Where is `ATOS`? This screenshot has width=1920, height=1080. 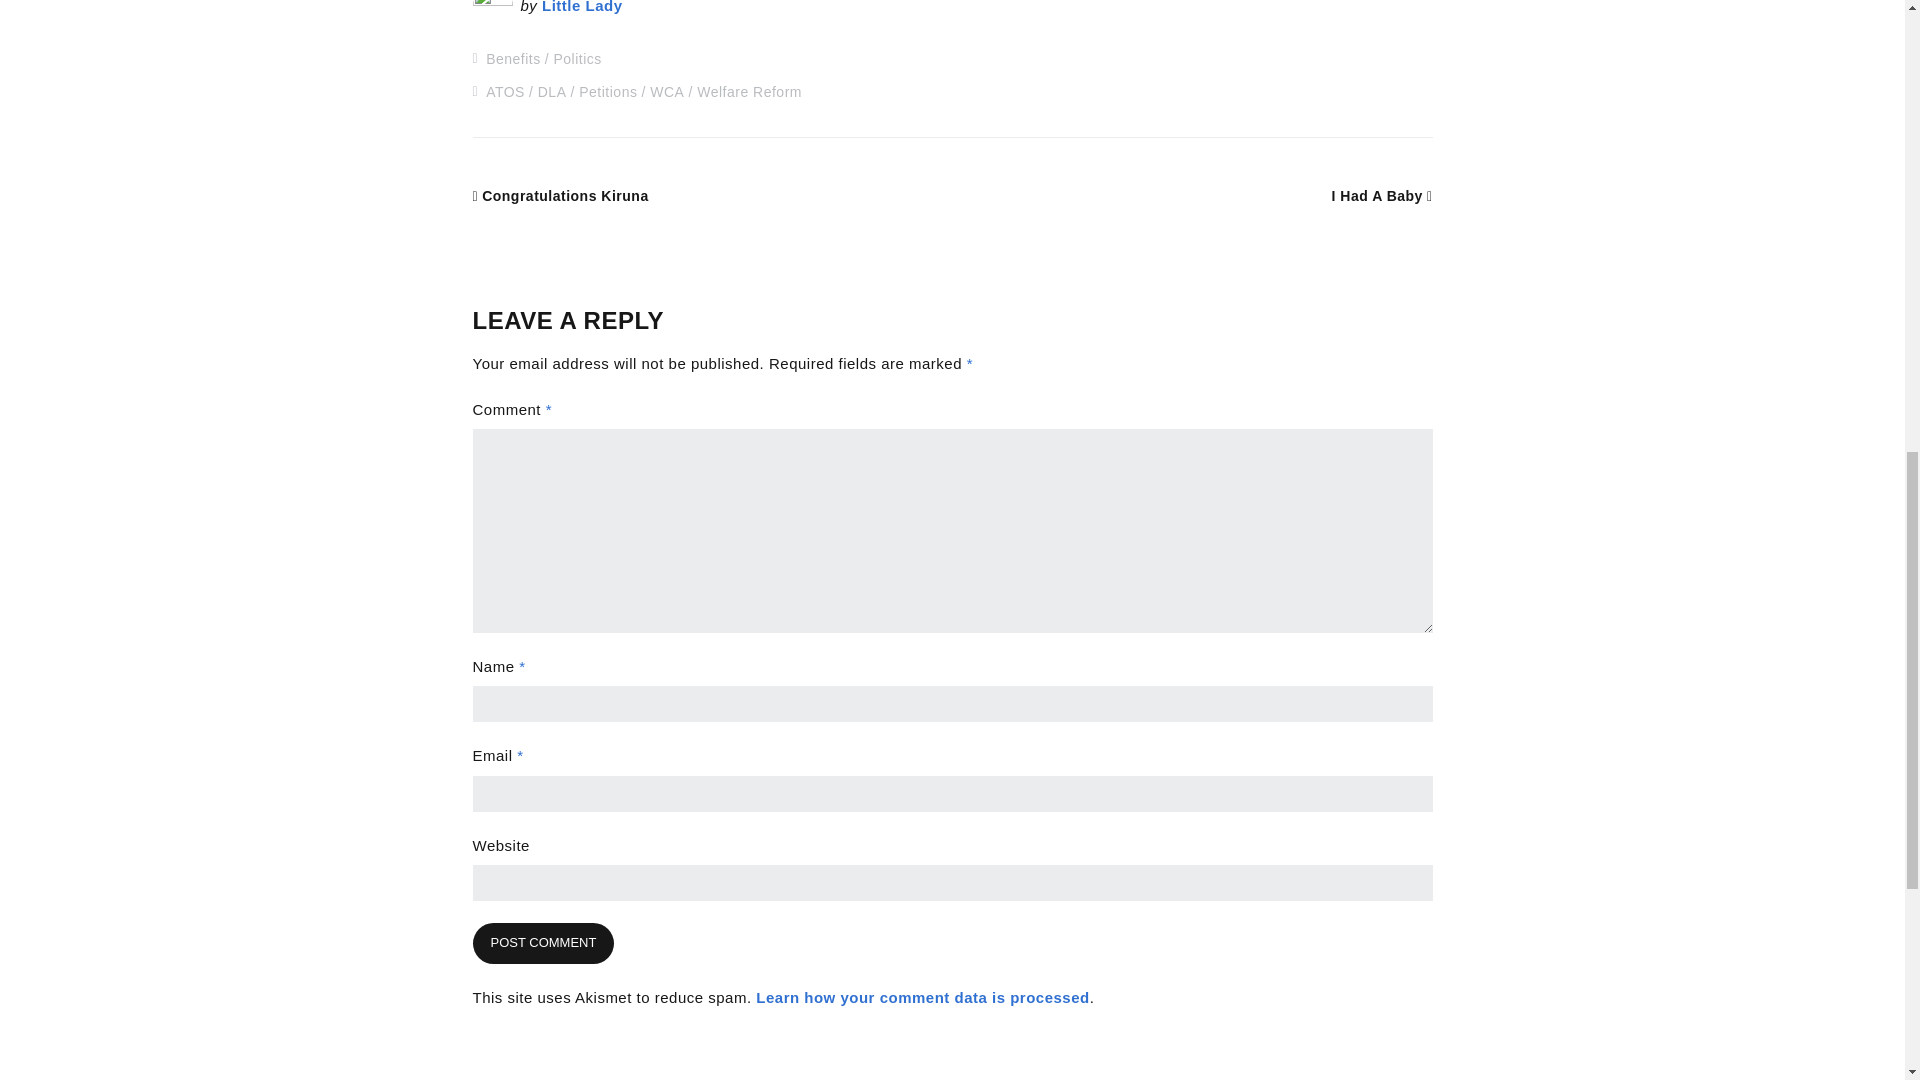
ATOS is located at coordinates (504, 92).